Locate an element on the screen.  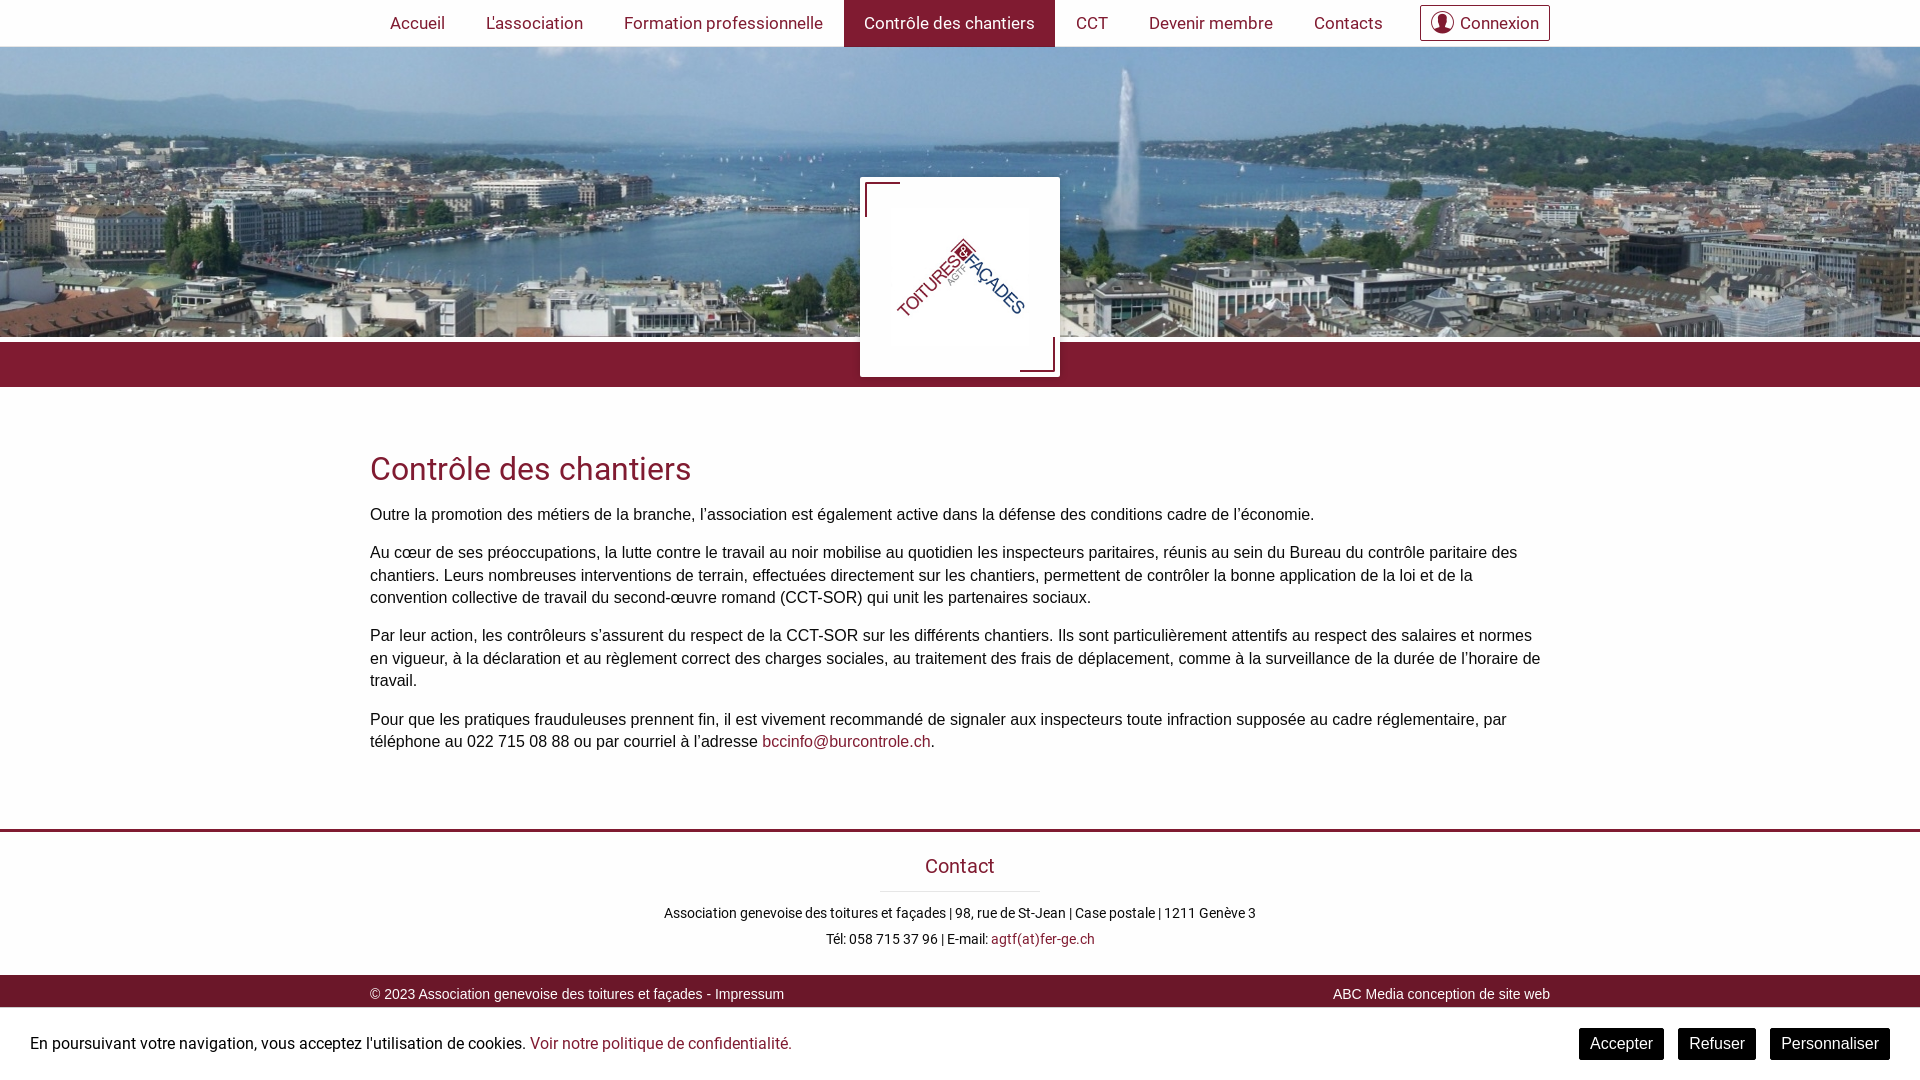
L'association is located at coordinates (534, 24).